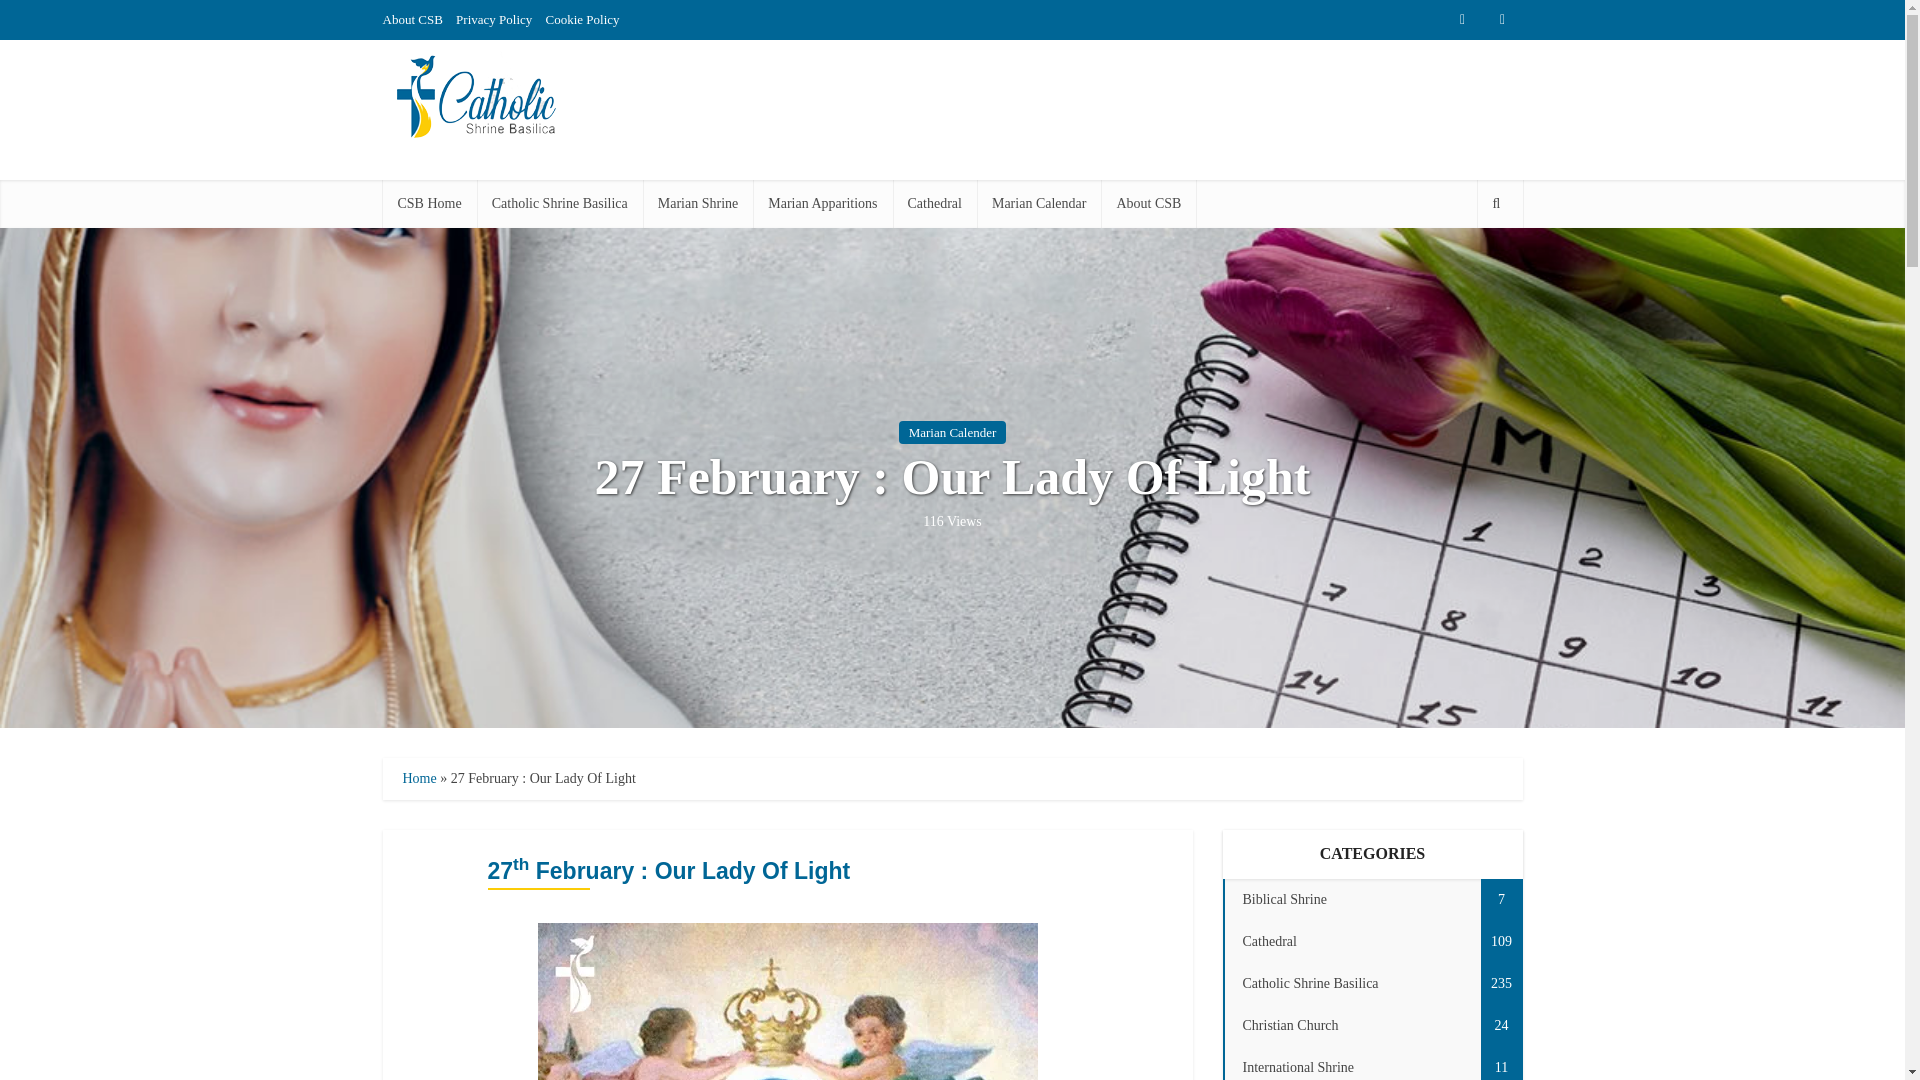 This screenshot has width=1920, height=1080. Describe the element at coordinates (1148, 204) in the screenshot. I see `About CSB` at that location.